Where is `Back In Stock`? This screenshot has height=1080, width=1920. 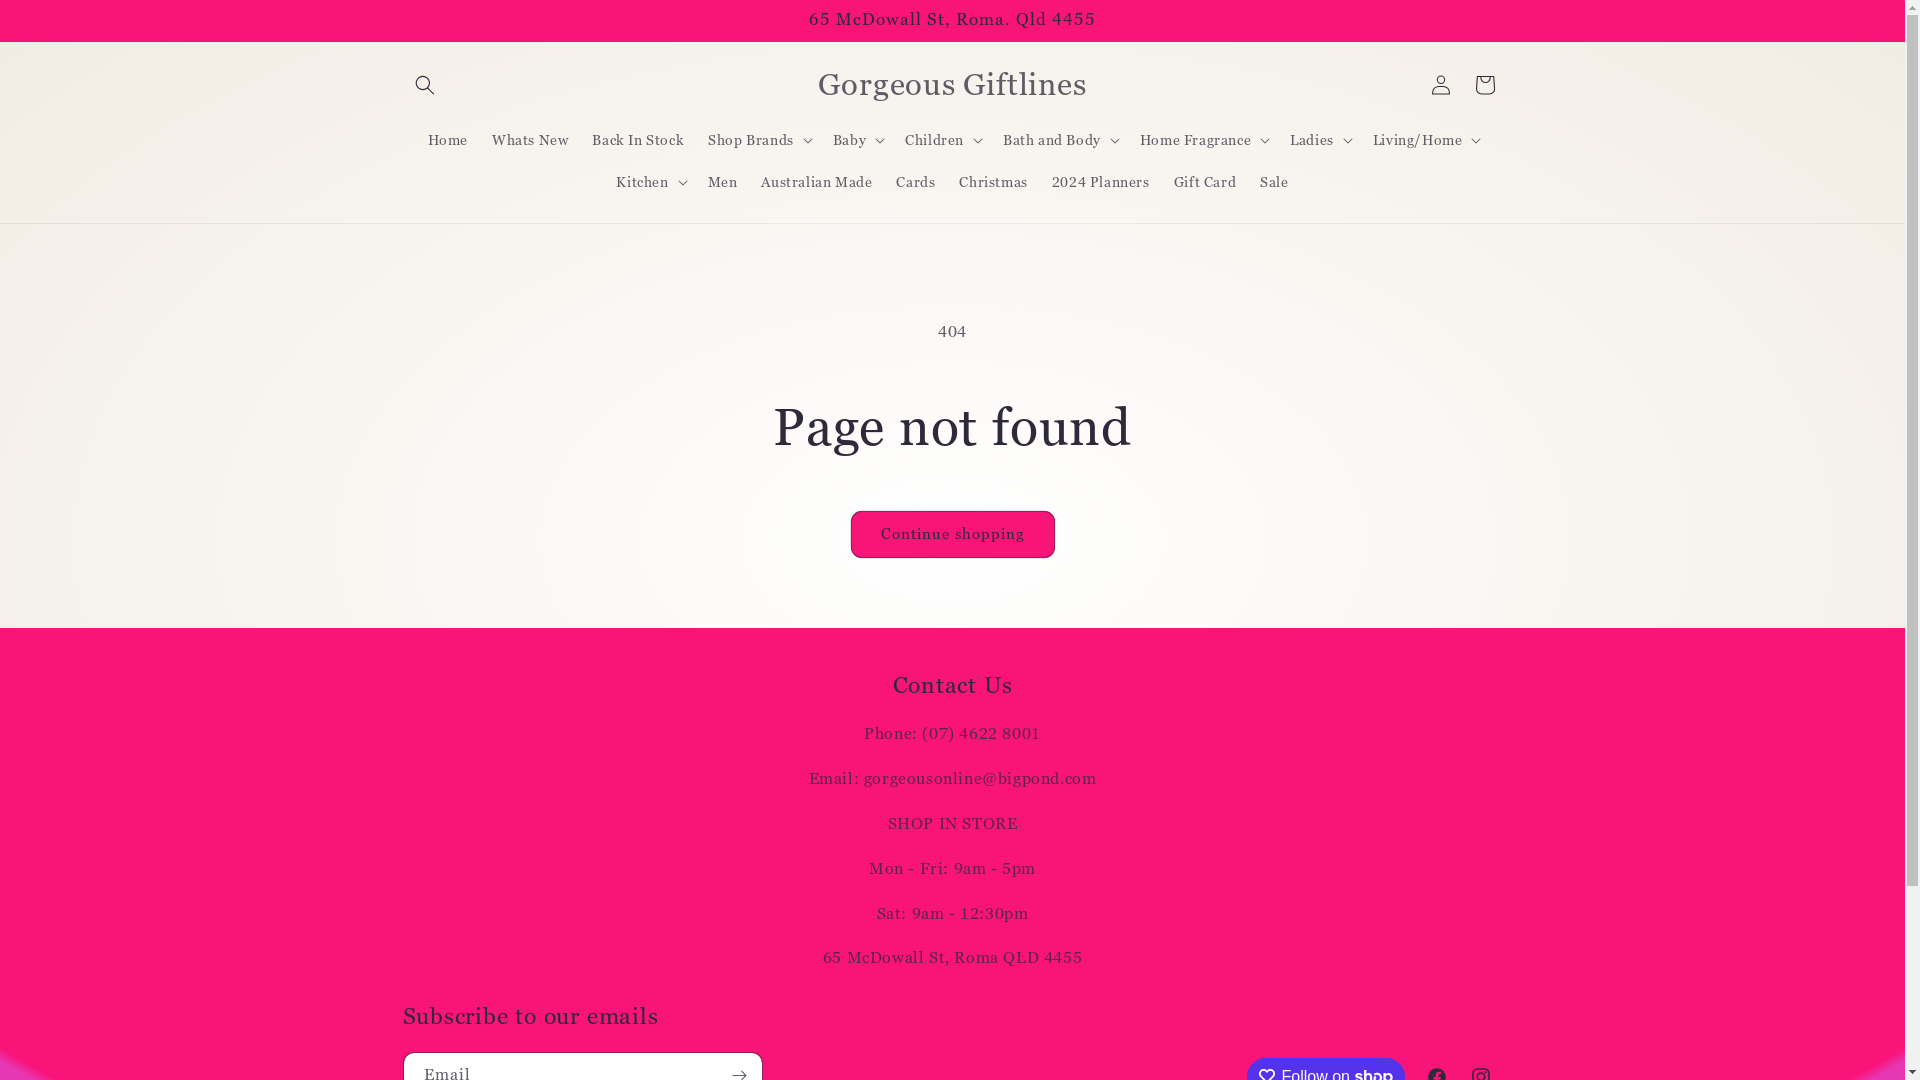 Back In Stock is located at coordinates (638, 139).